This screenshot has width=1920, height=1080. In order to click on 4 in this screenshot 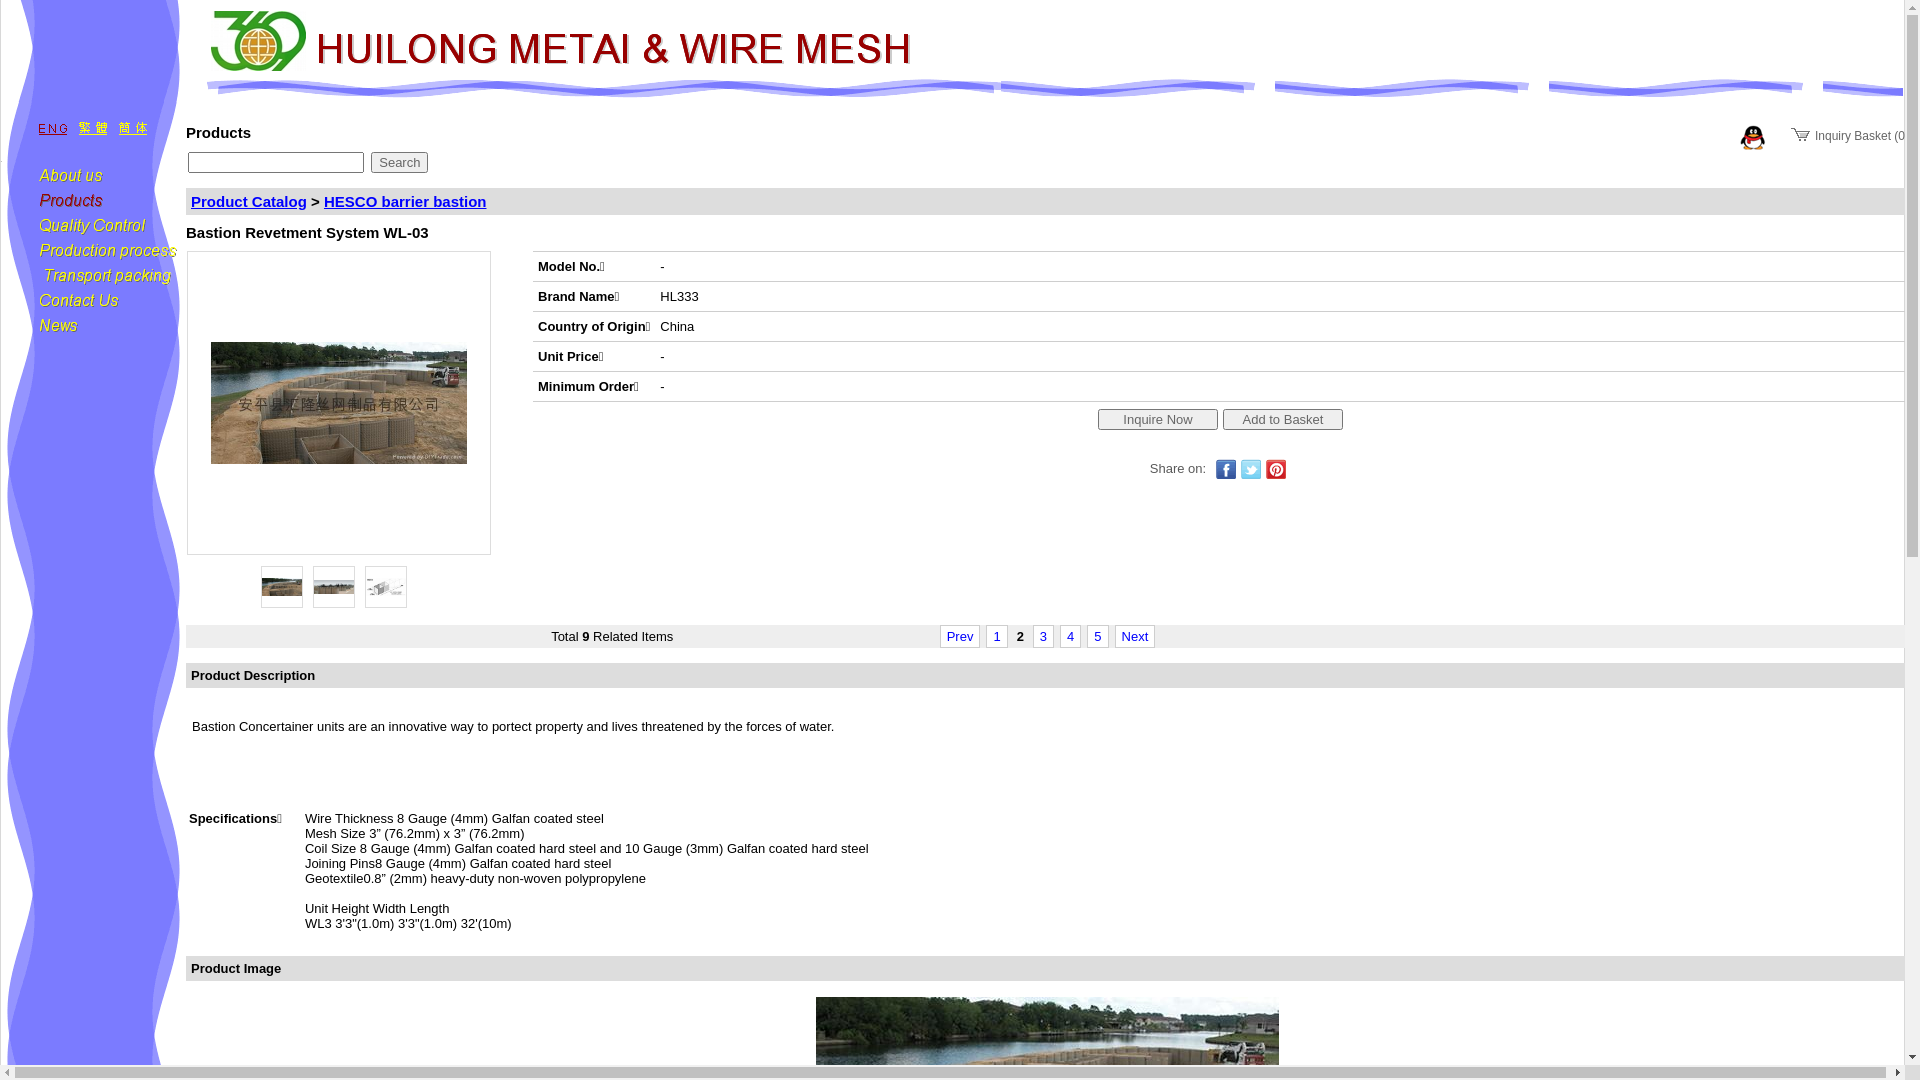, I will do `click(1070, 636)`.